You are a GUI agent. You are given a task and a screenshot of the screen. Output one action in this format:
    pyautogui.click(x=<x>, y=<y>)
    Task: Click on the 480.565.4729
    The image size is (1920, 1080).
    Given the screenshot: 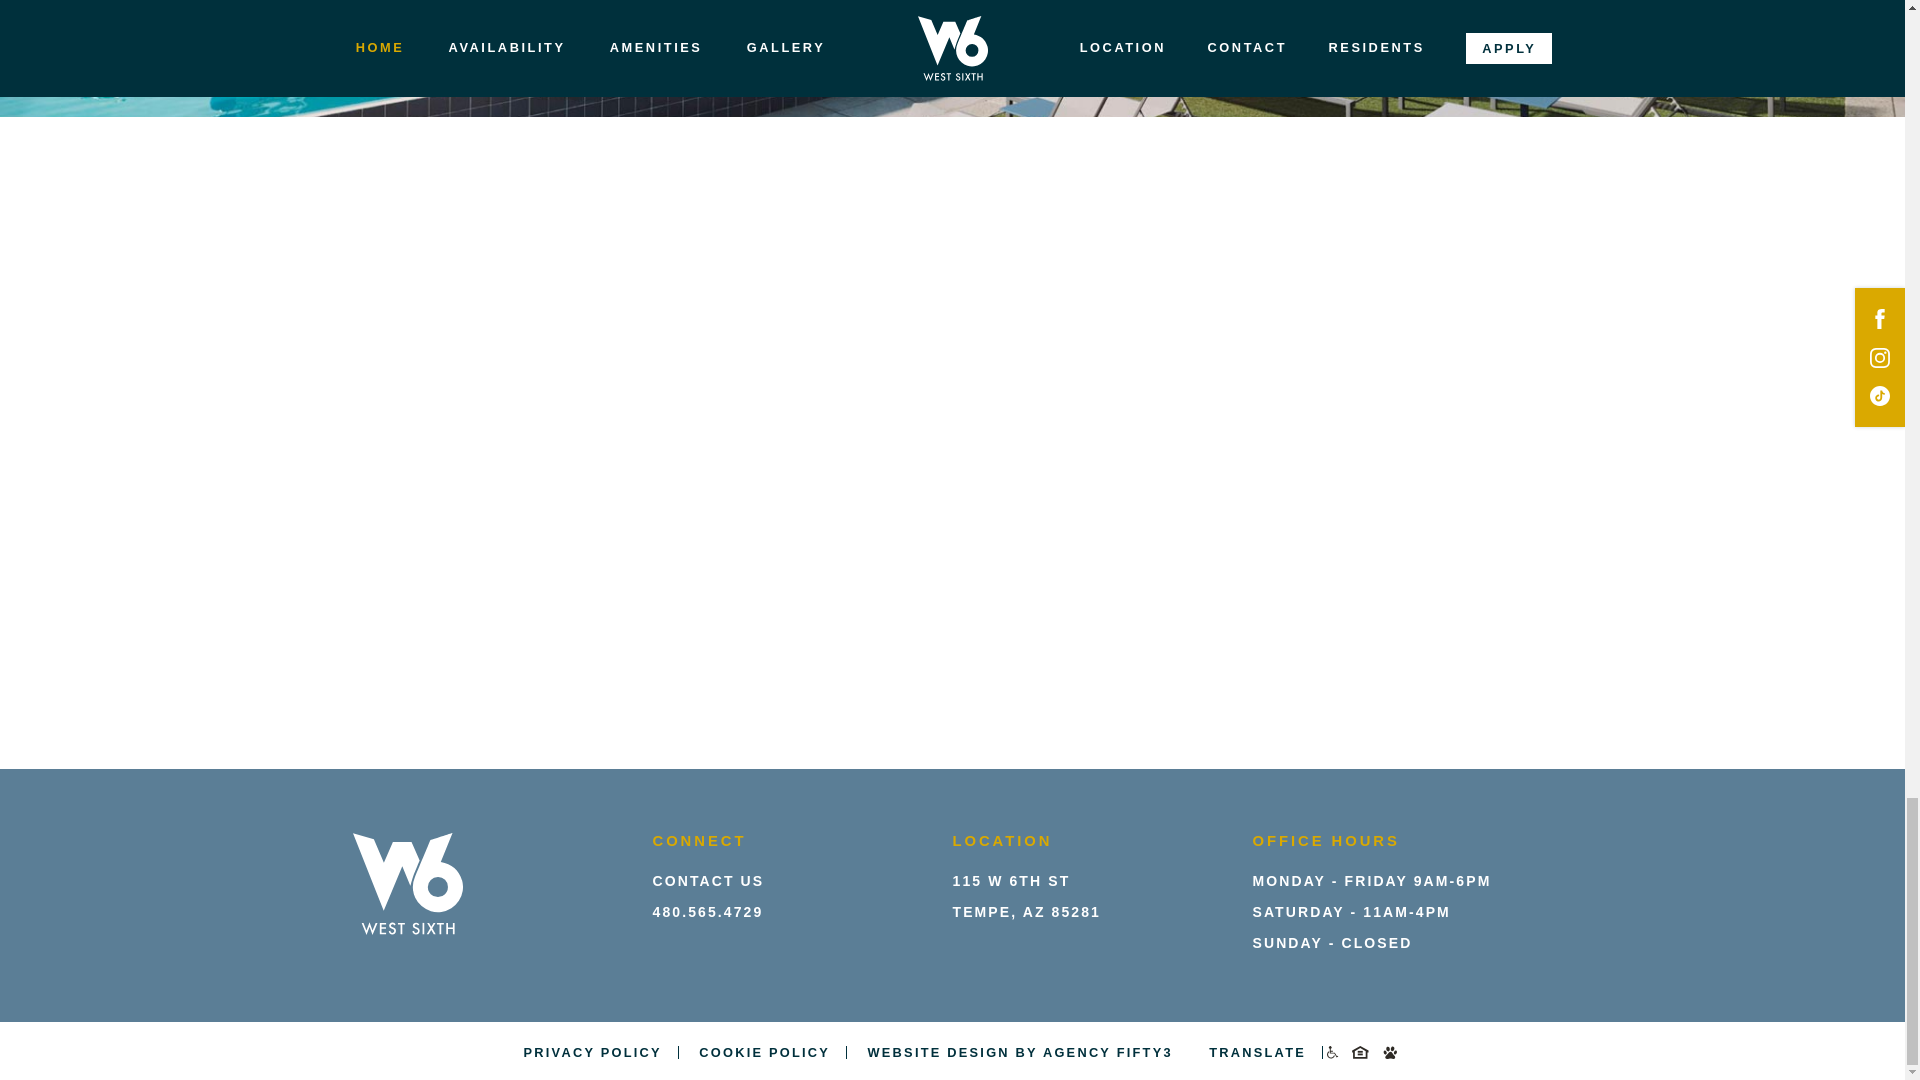 What is the action you would take?
    pyautogui.click(x=707, y=912)
    